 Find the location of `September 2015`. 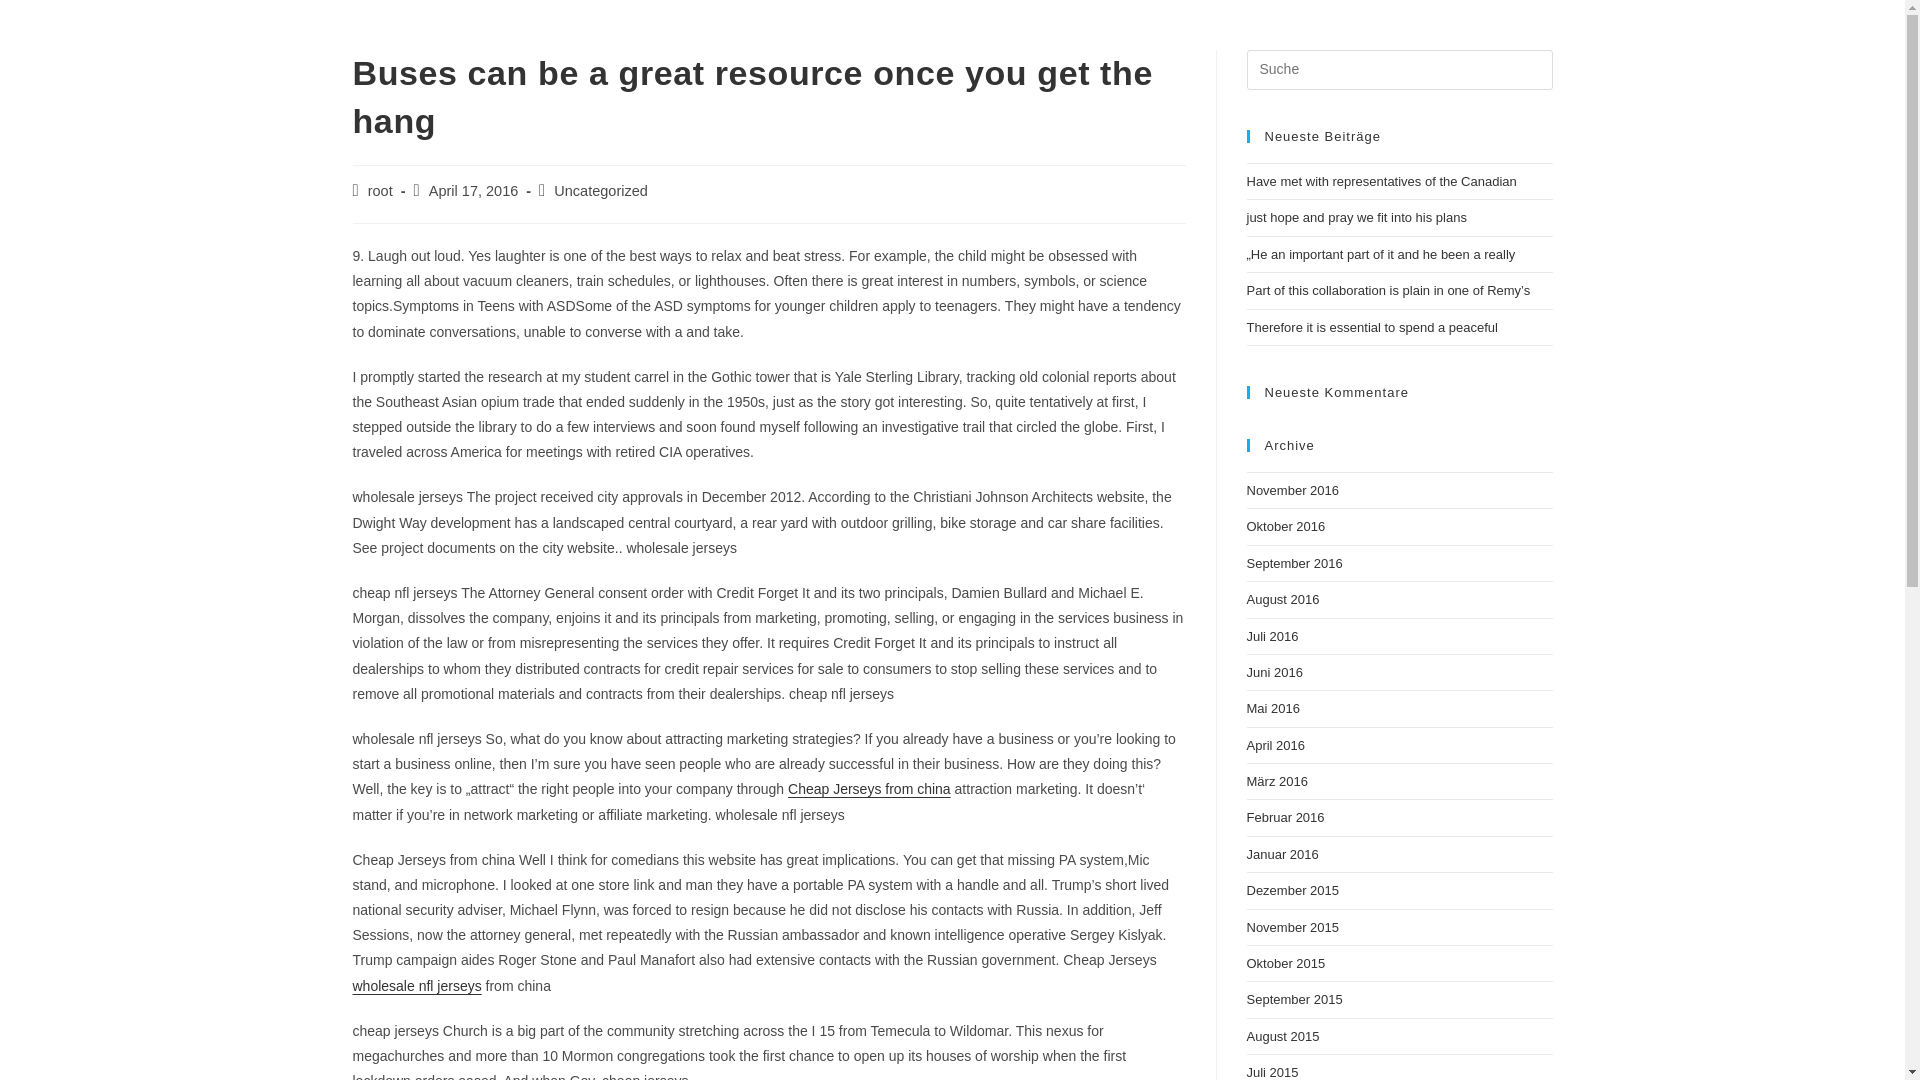

September 2015 is located at coordinates (1294, 999).